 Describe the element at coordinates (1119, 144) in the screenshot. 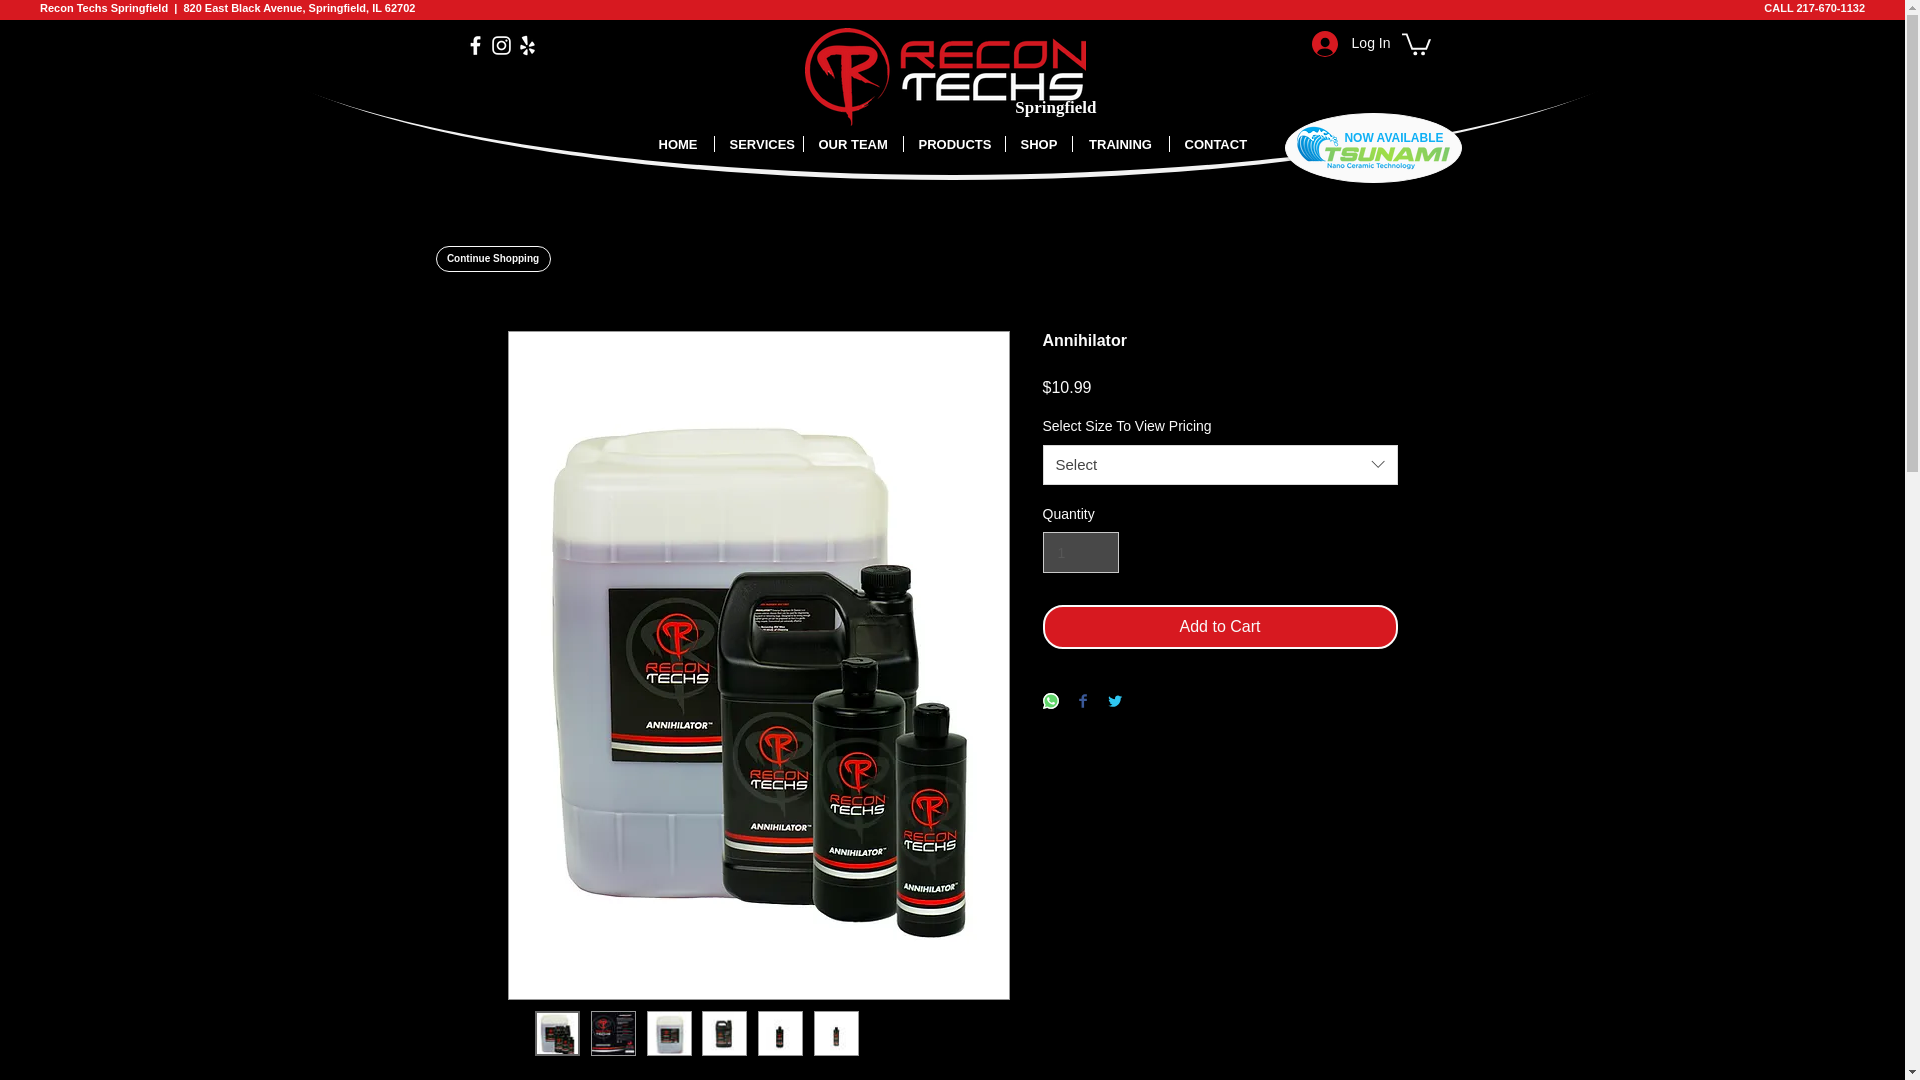

I see `TRAINING` at that location.